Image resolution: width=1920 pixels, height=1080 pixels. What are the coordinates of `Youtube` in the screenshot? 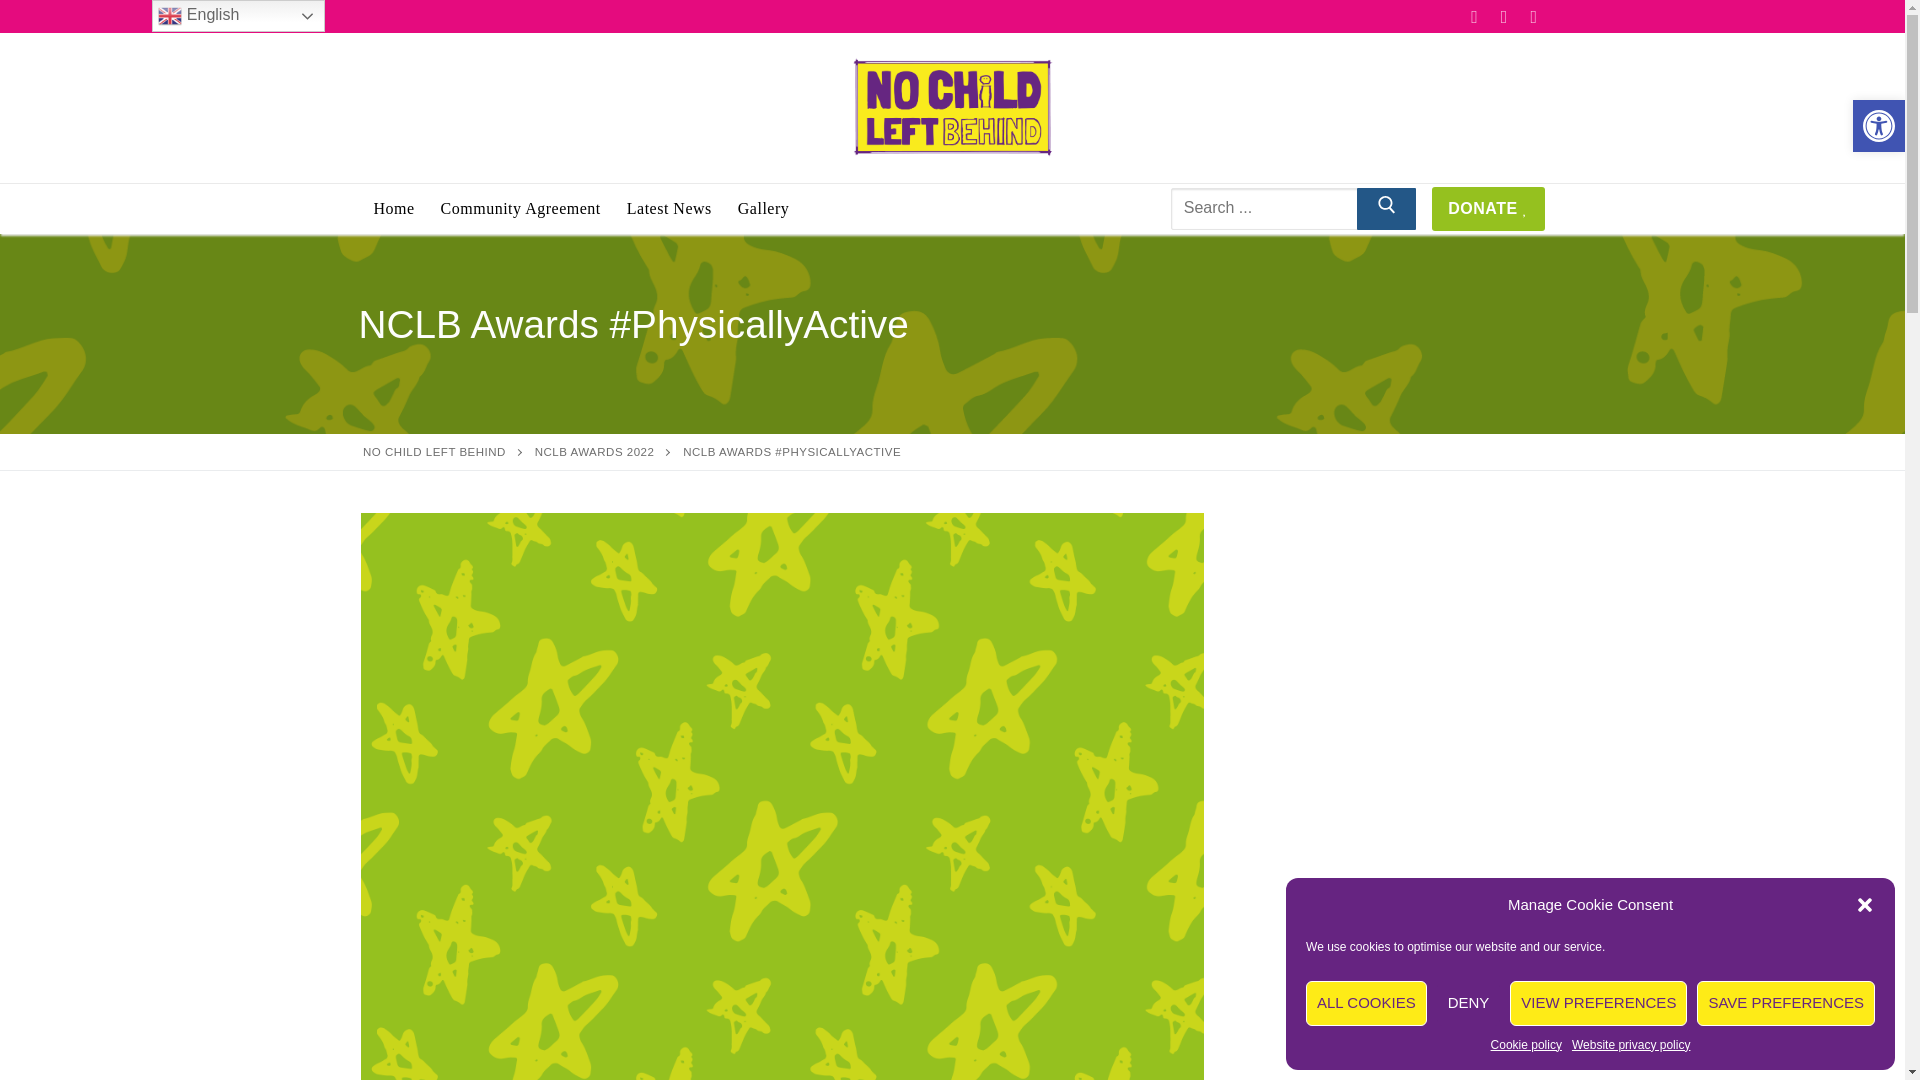 It's located at (1534, 16).